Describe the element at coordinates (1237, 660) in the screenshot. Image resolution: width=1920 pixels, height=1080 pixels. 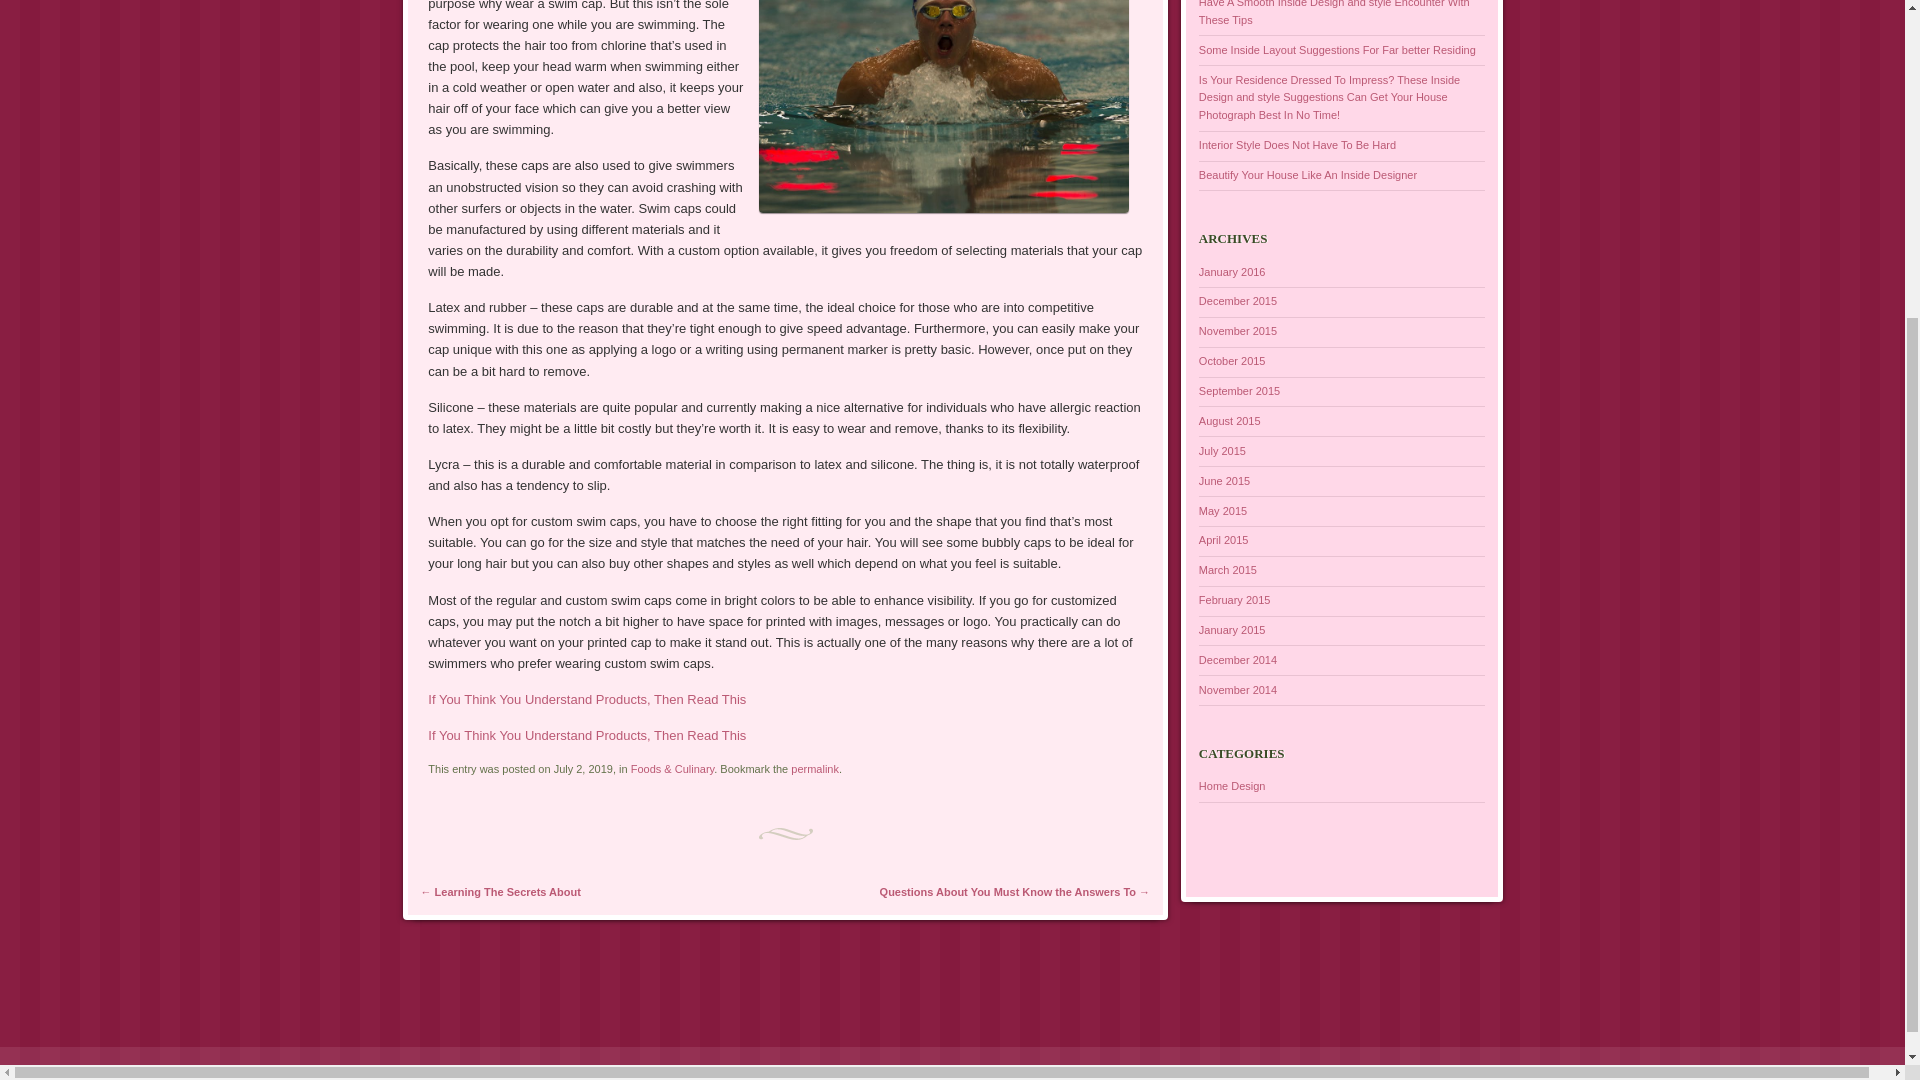
I see `December 2014` at that location.